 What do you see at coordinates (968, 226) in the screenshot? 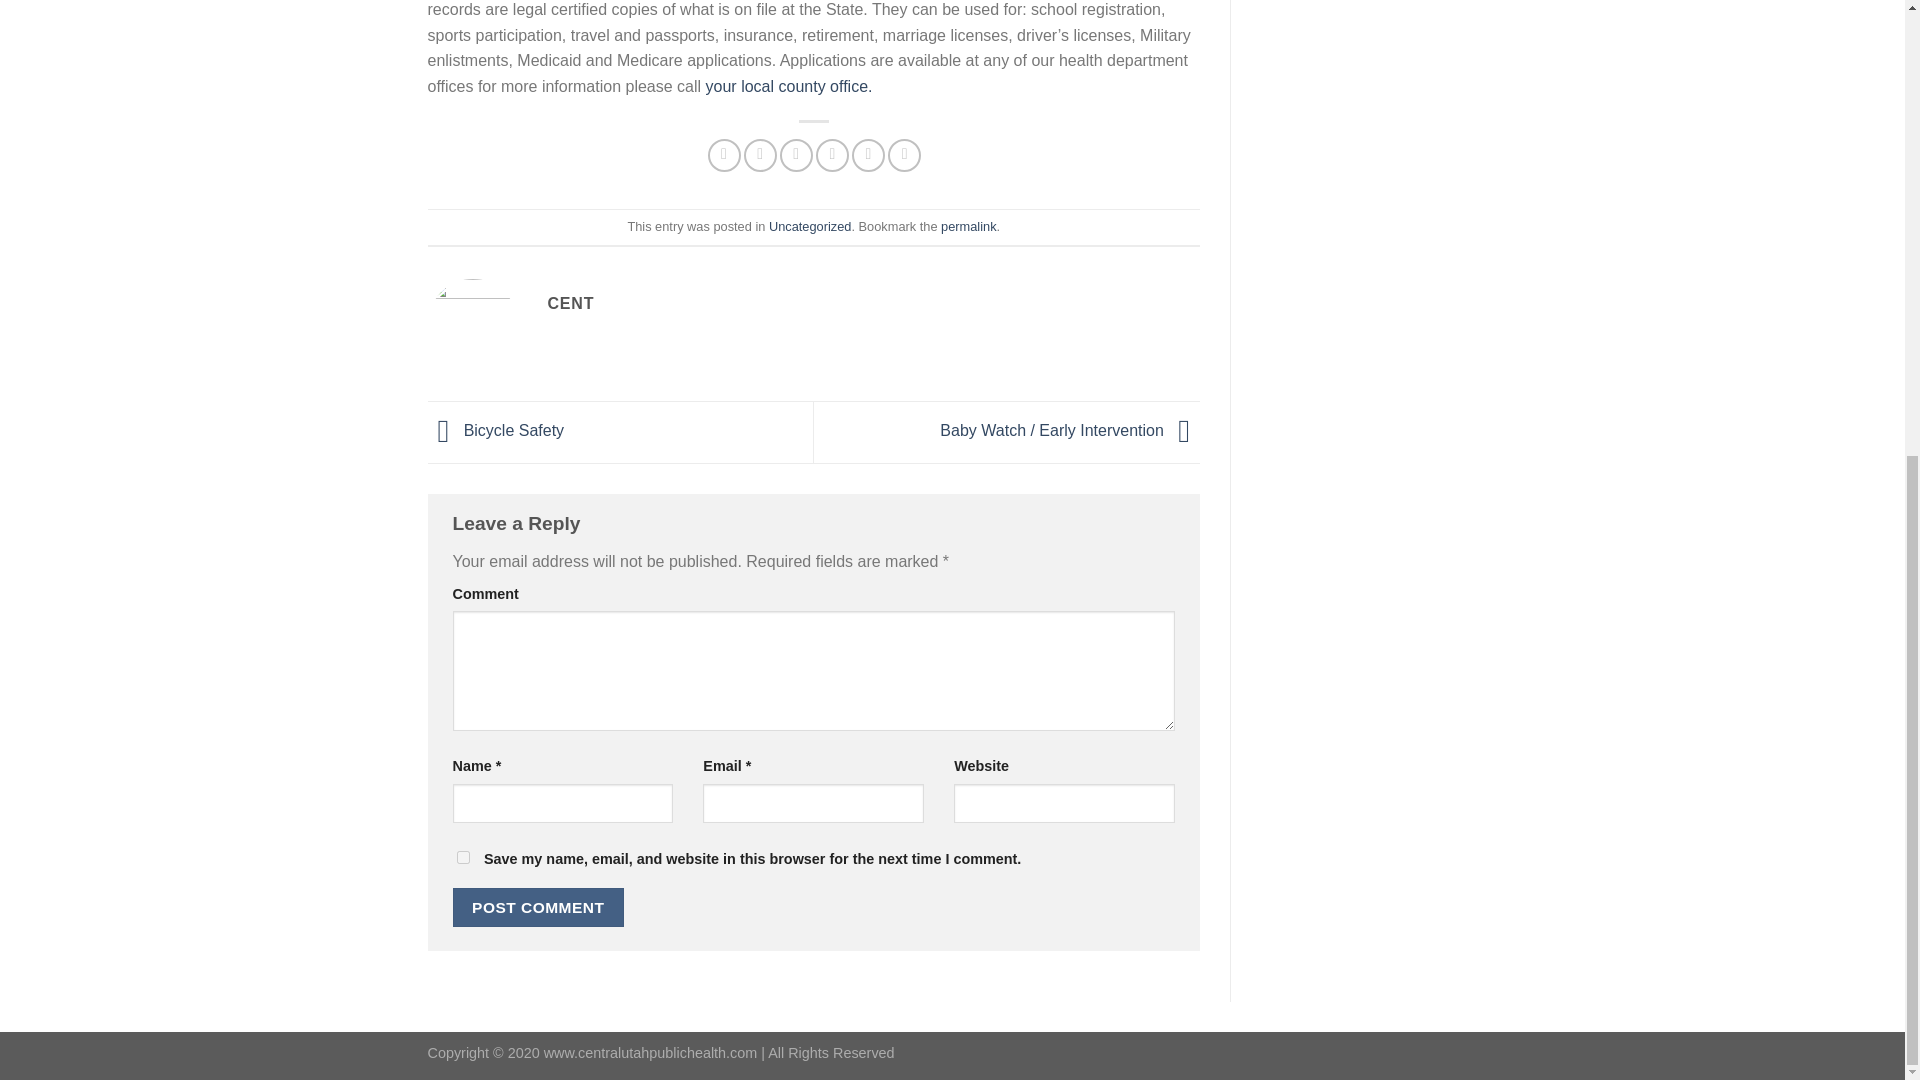
I see `Permalink to Vital Records` at bounding box center [968, 226].